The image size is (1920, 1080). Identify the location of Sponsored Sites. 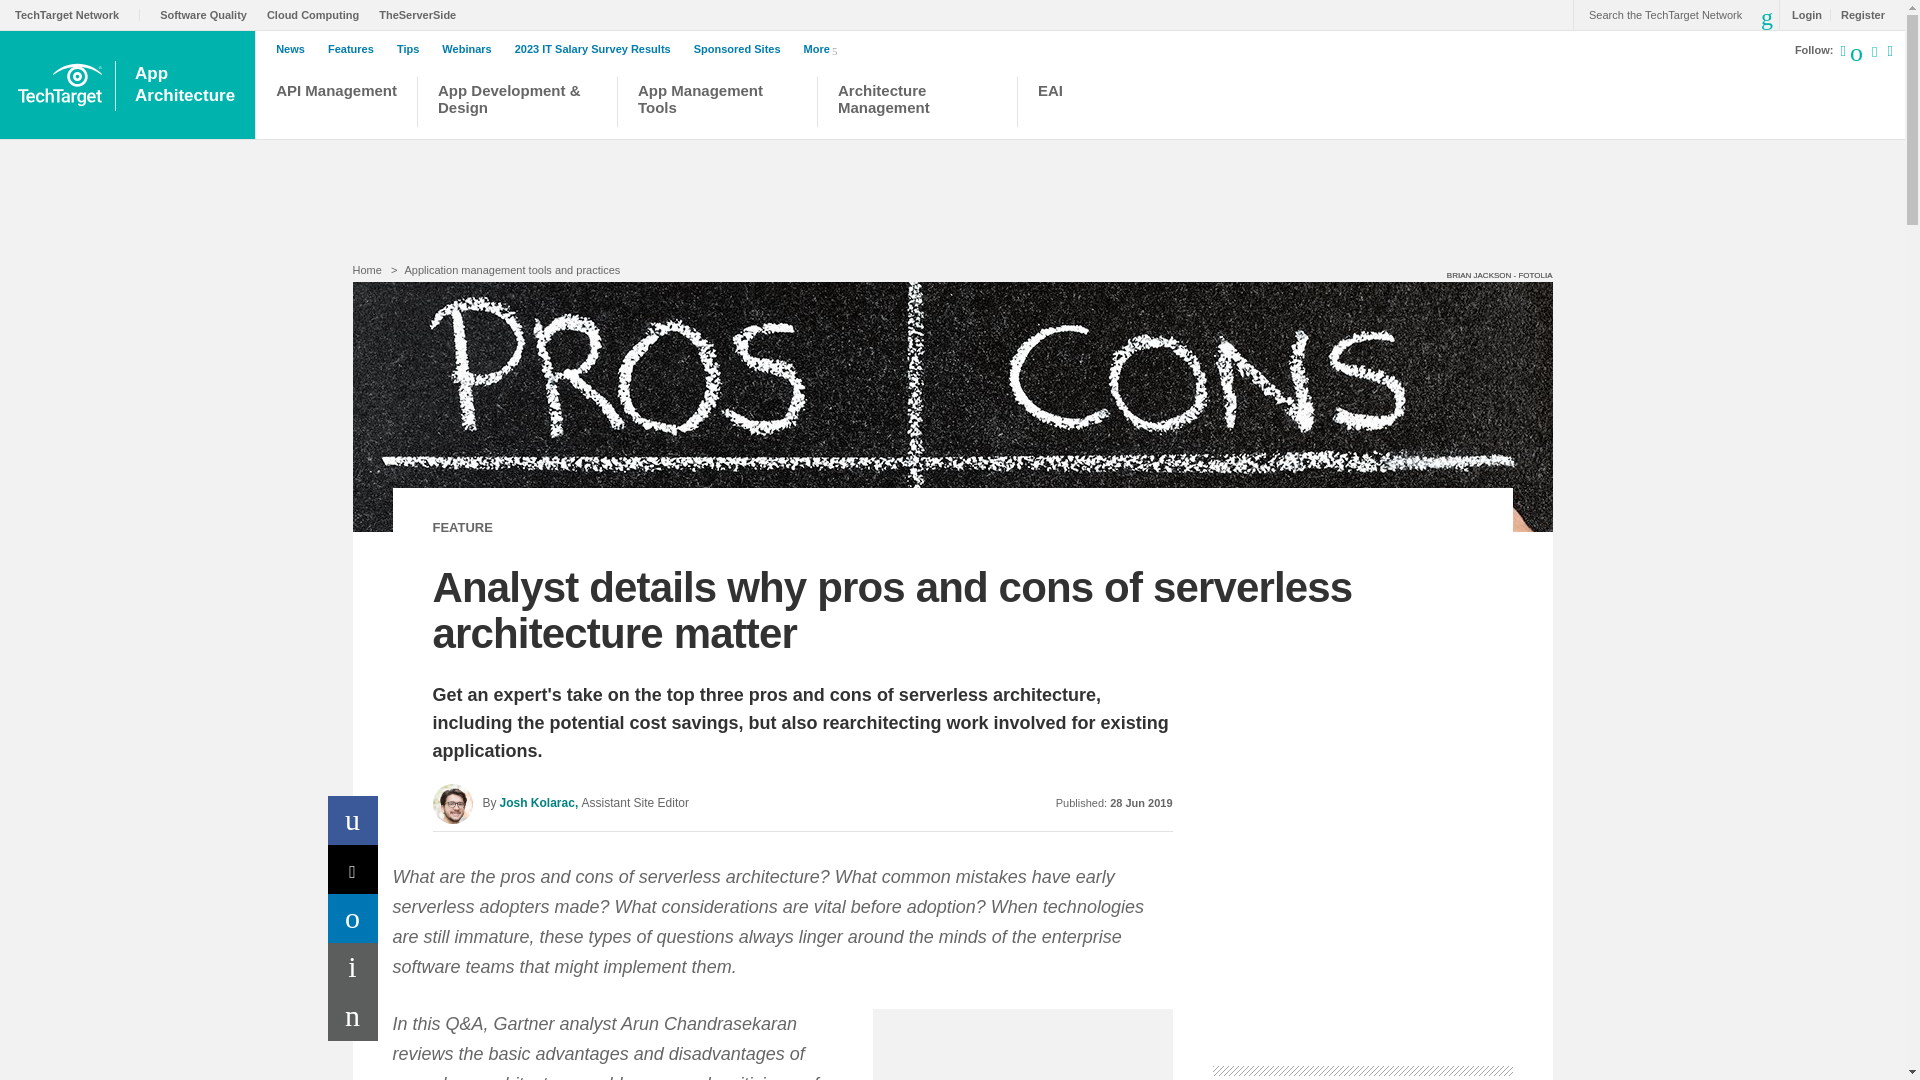
(742, 49).